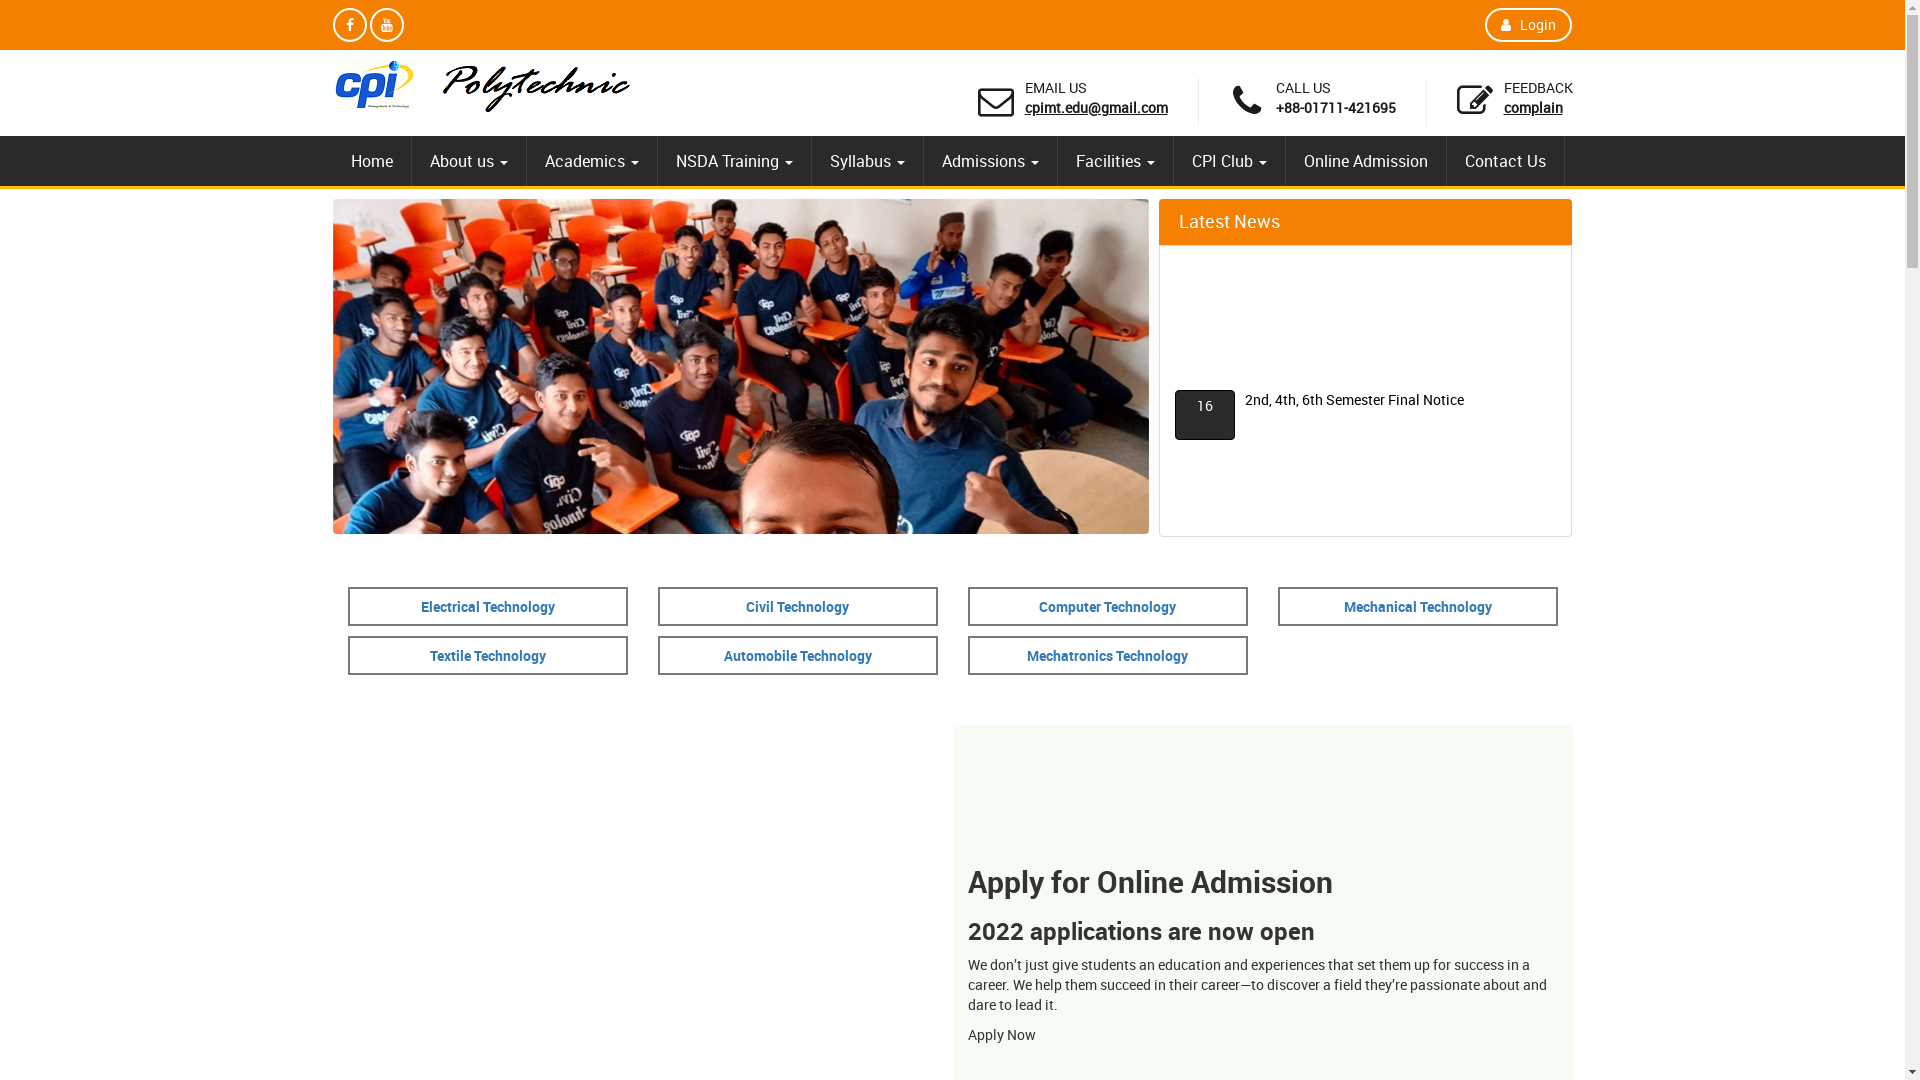  What do you see at coordinates (1096, 108) in the screenshot?
I see `cpimt.edu@gmail.com` at bounding box center [1096, 108].